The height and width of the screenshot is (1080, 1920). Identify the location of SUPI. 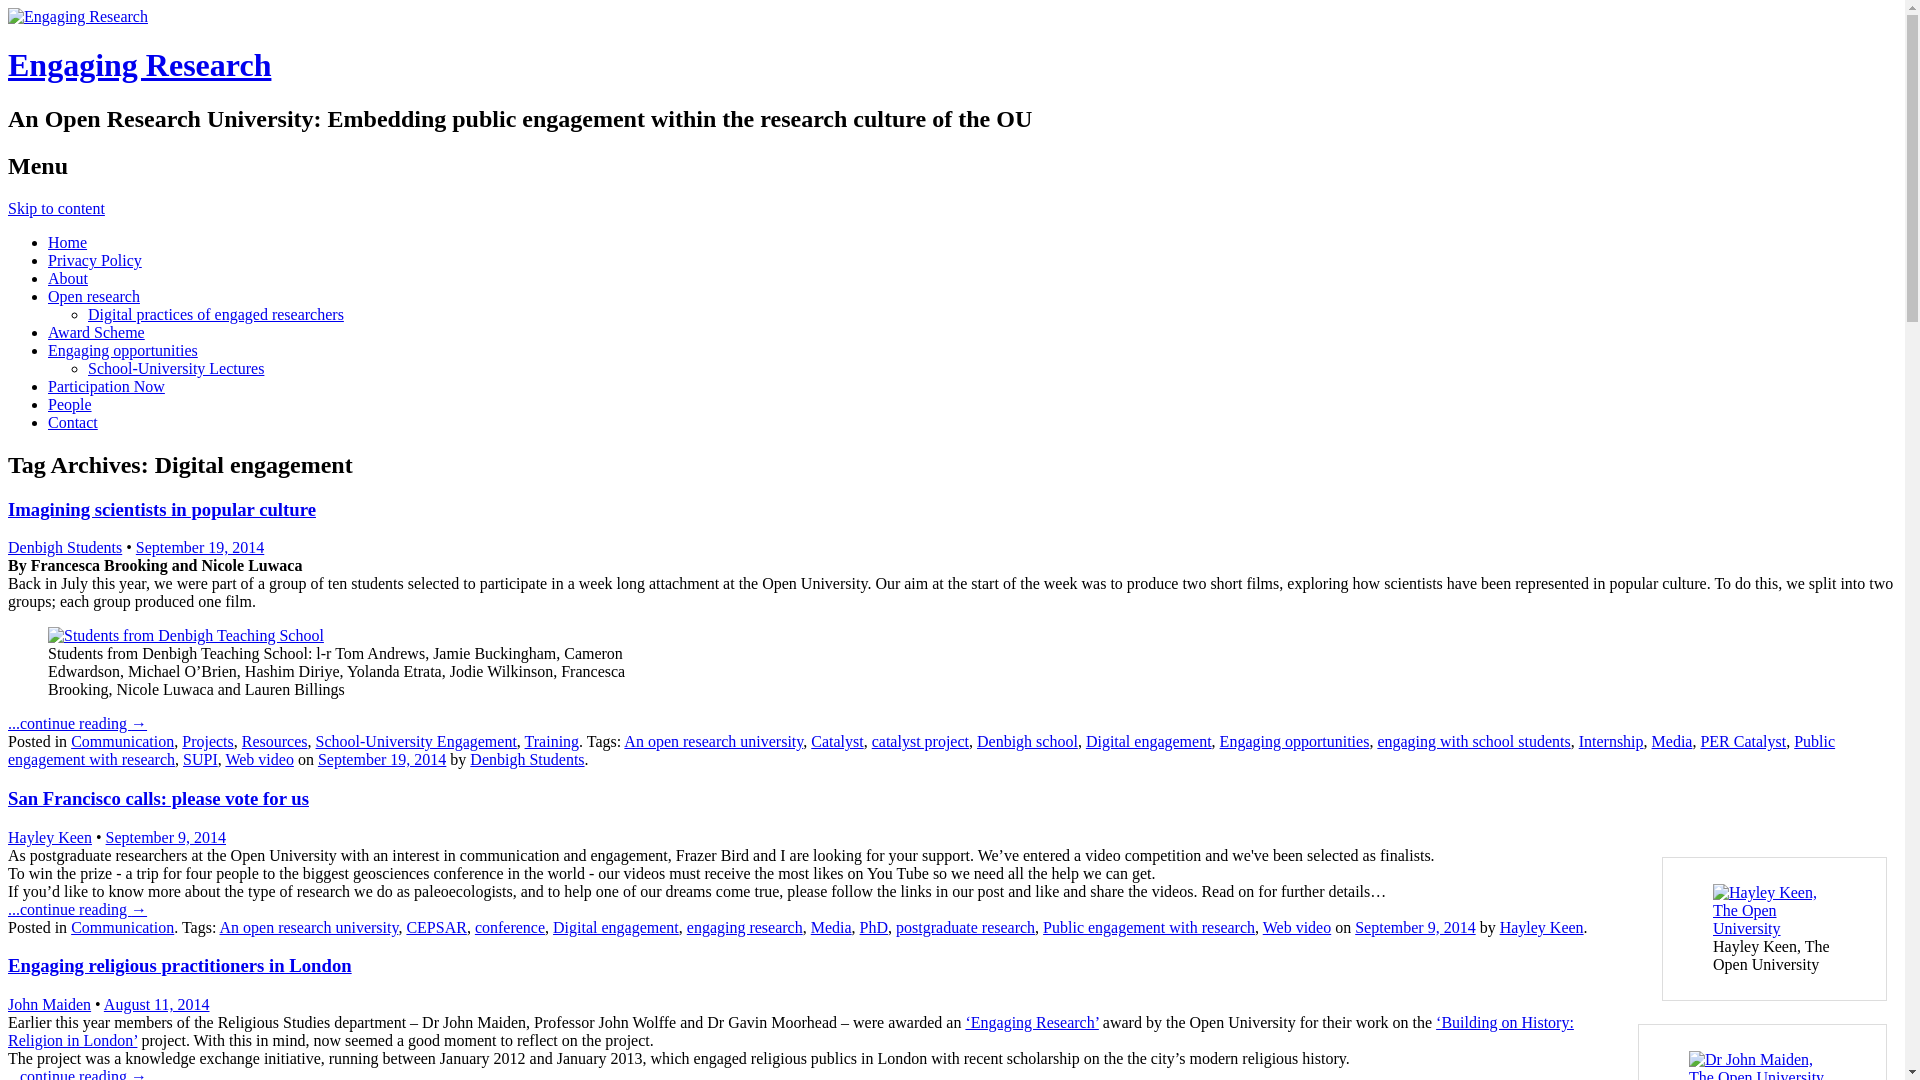
(200, 758).